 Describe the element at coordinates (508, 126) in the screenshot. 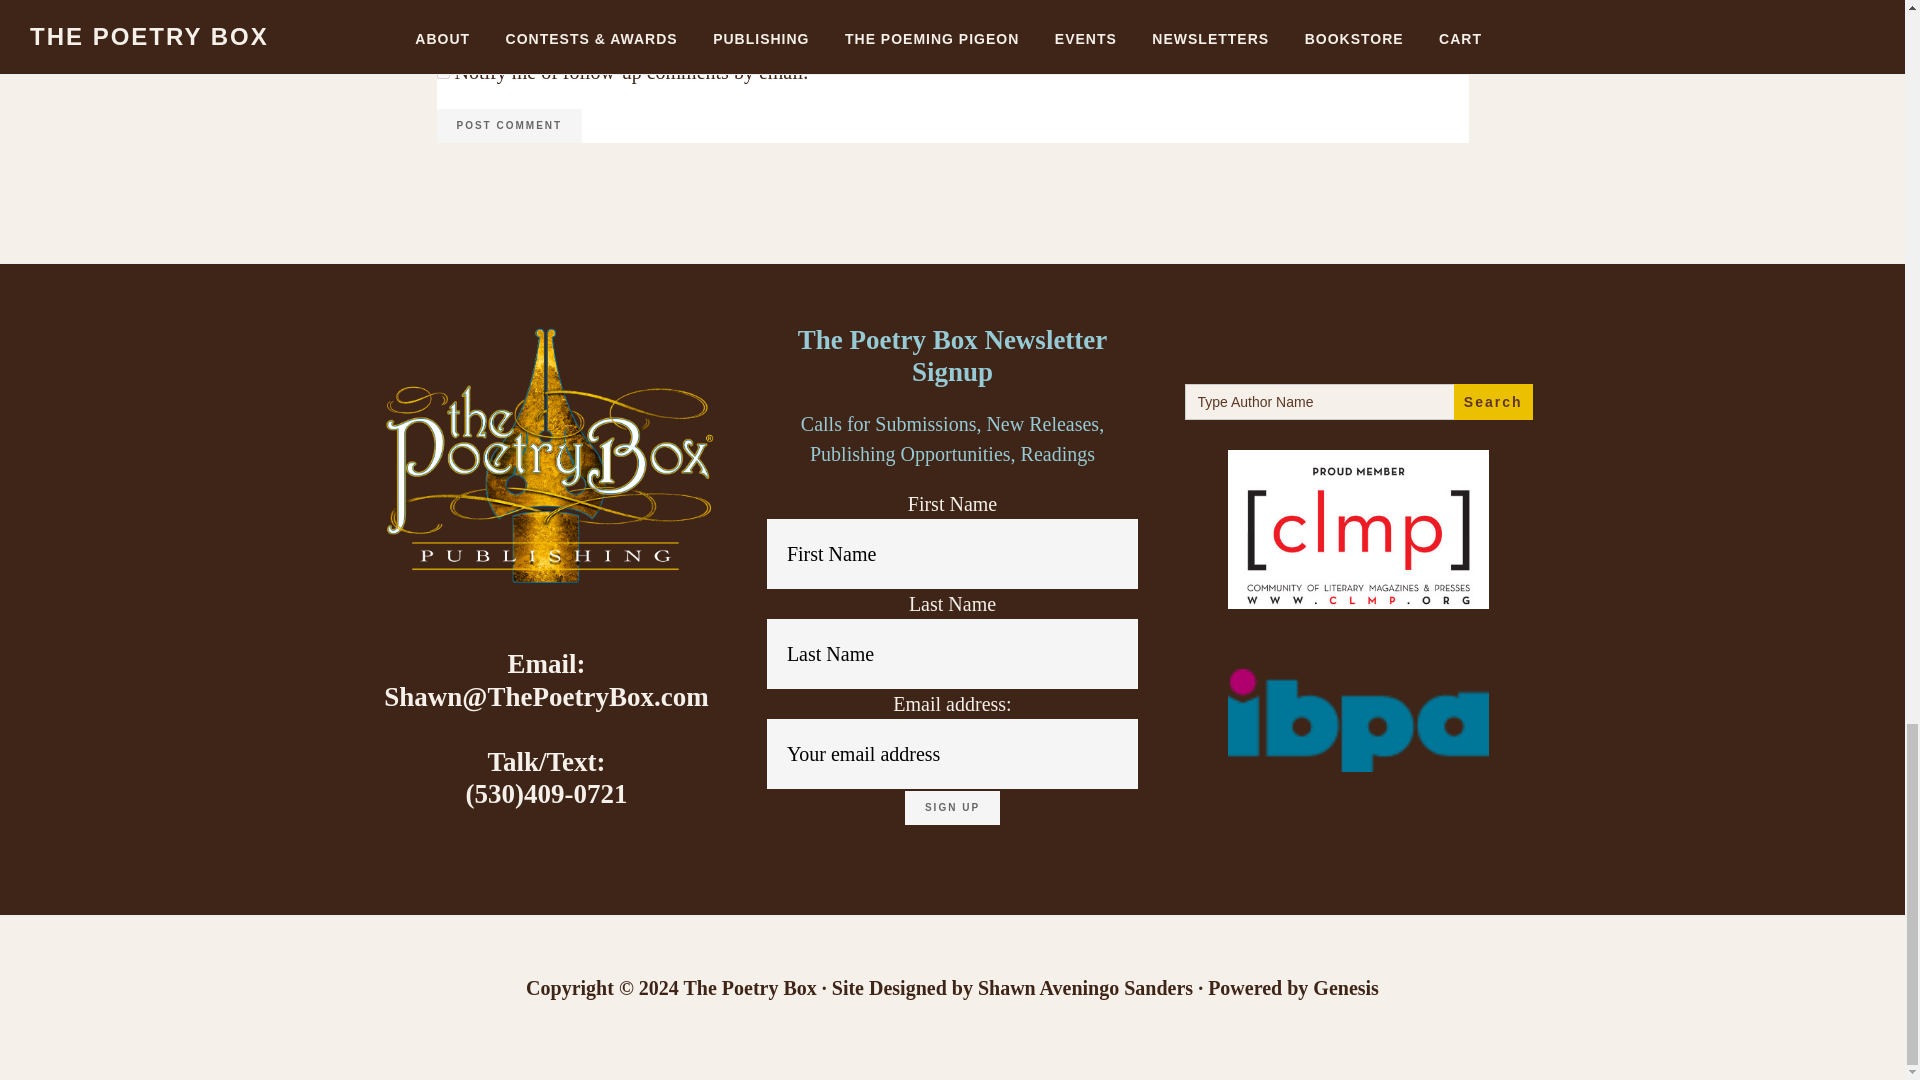

I see `Post Comment` at that location.